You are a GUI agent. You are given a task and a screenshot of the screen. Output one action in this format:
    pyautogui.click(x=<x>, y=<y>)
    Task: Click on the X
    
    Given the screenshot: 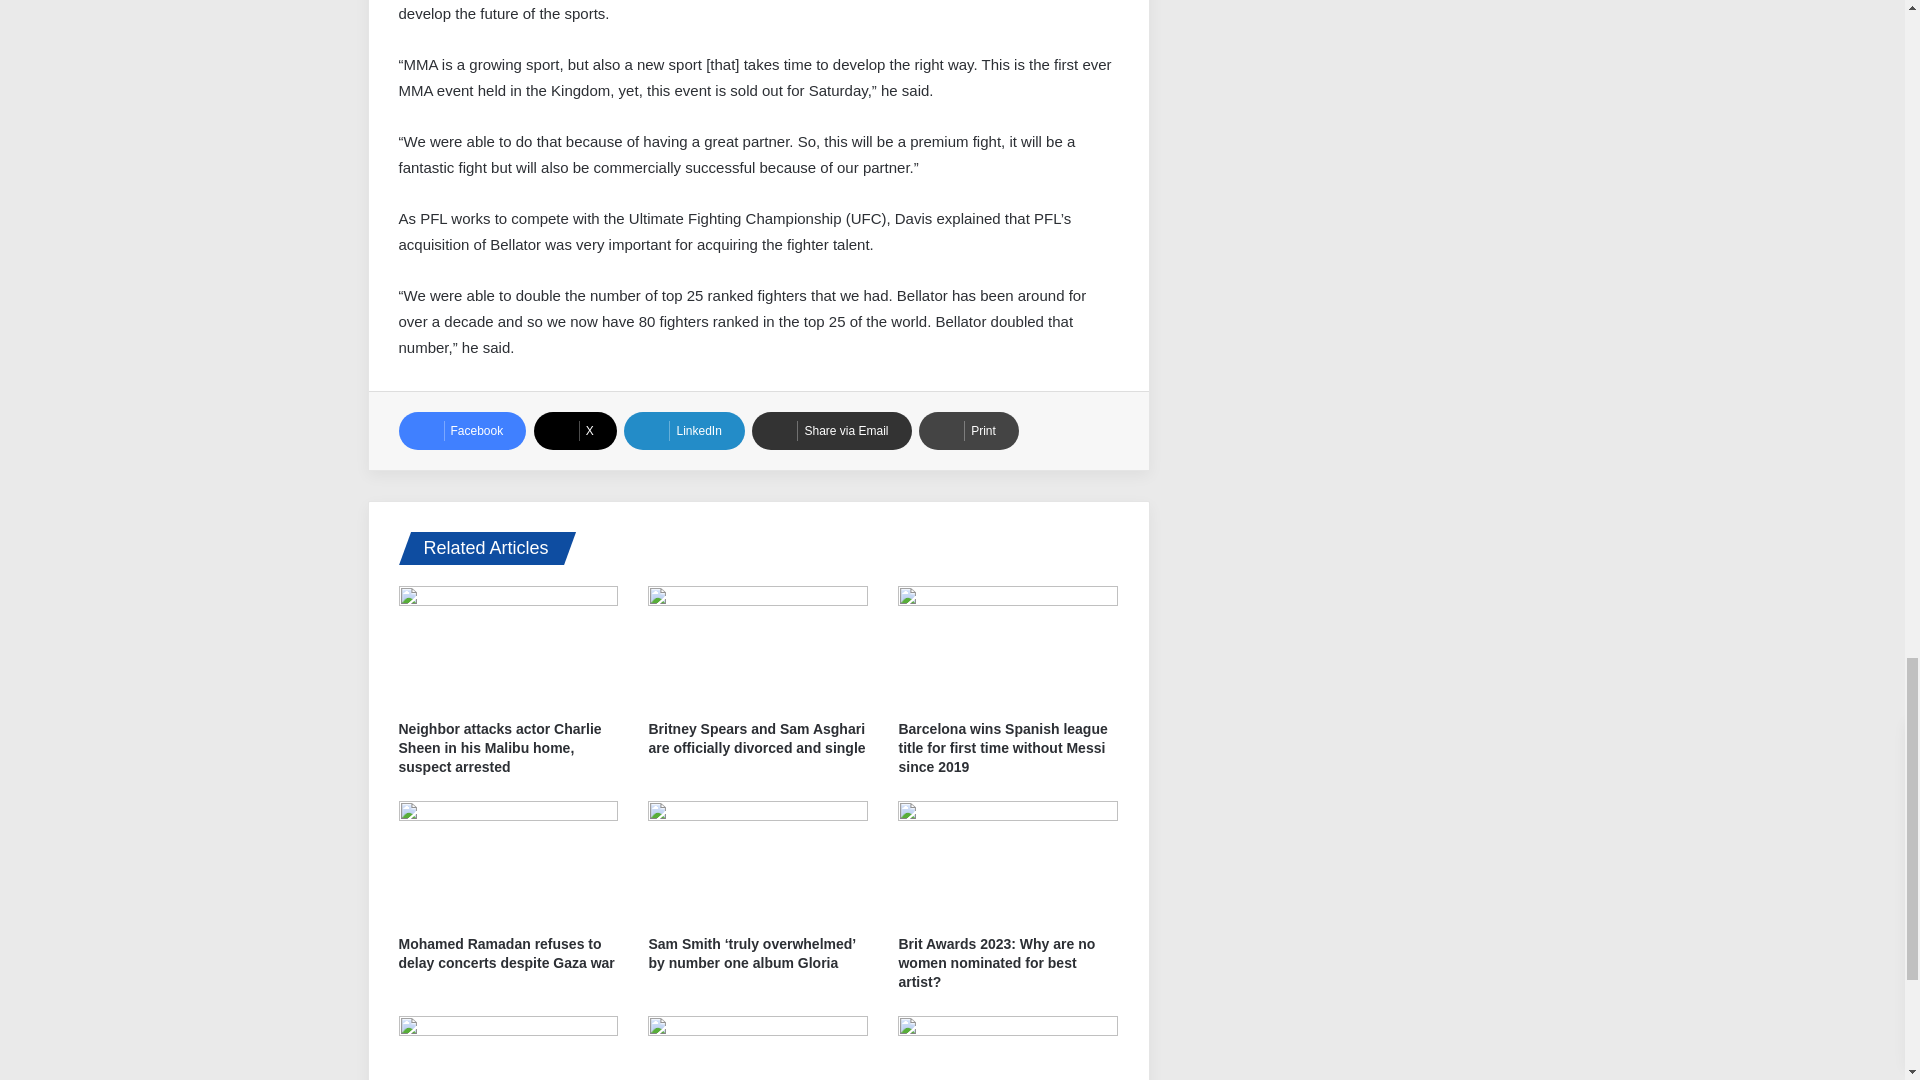 What is the action you would take?
    pyautogui.click(x=574, y=430)
    